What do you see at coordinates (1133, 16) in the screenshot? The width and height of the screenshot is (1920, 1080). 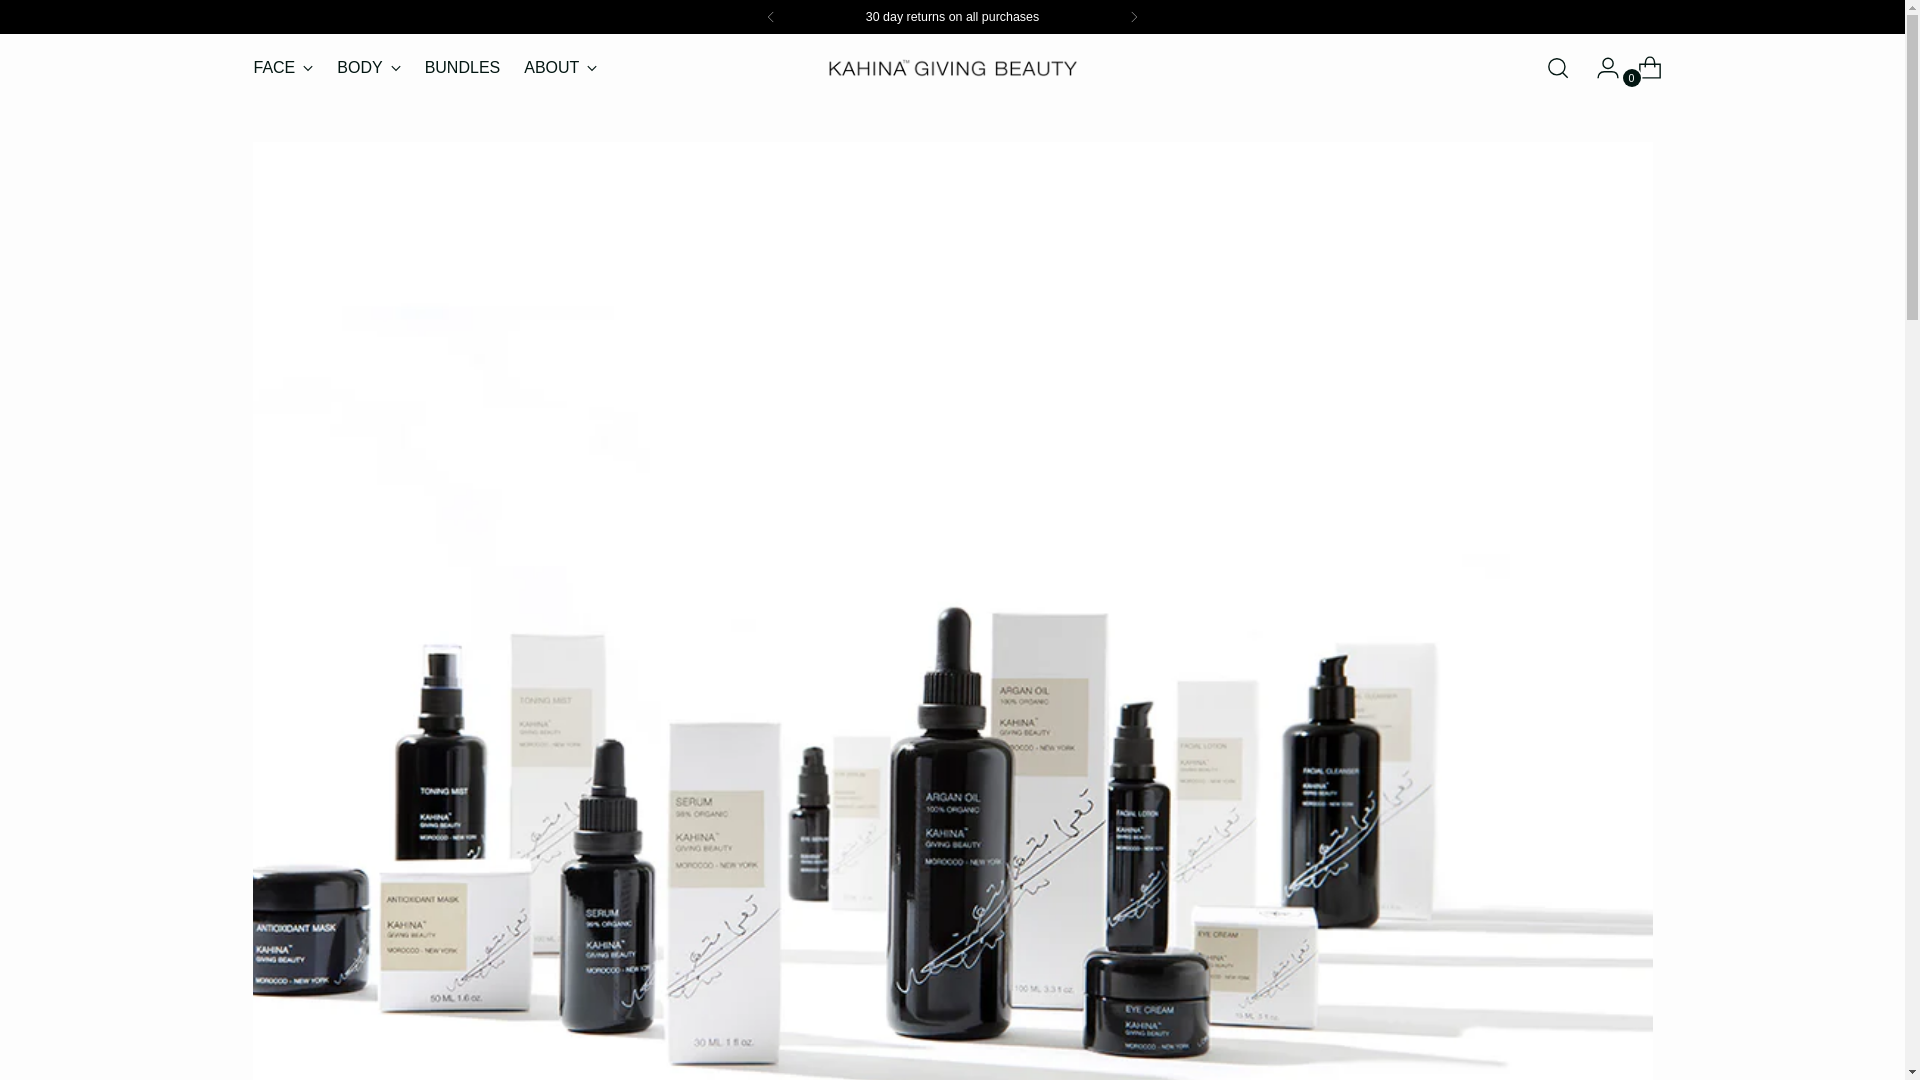 I see `Next` at bounding box center [1133, 16].